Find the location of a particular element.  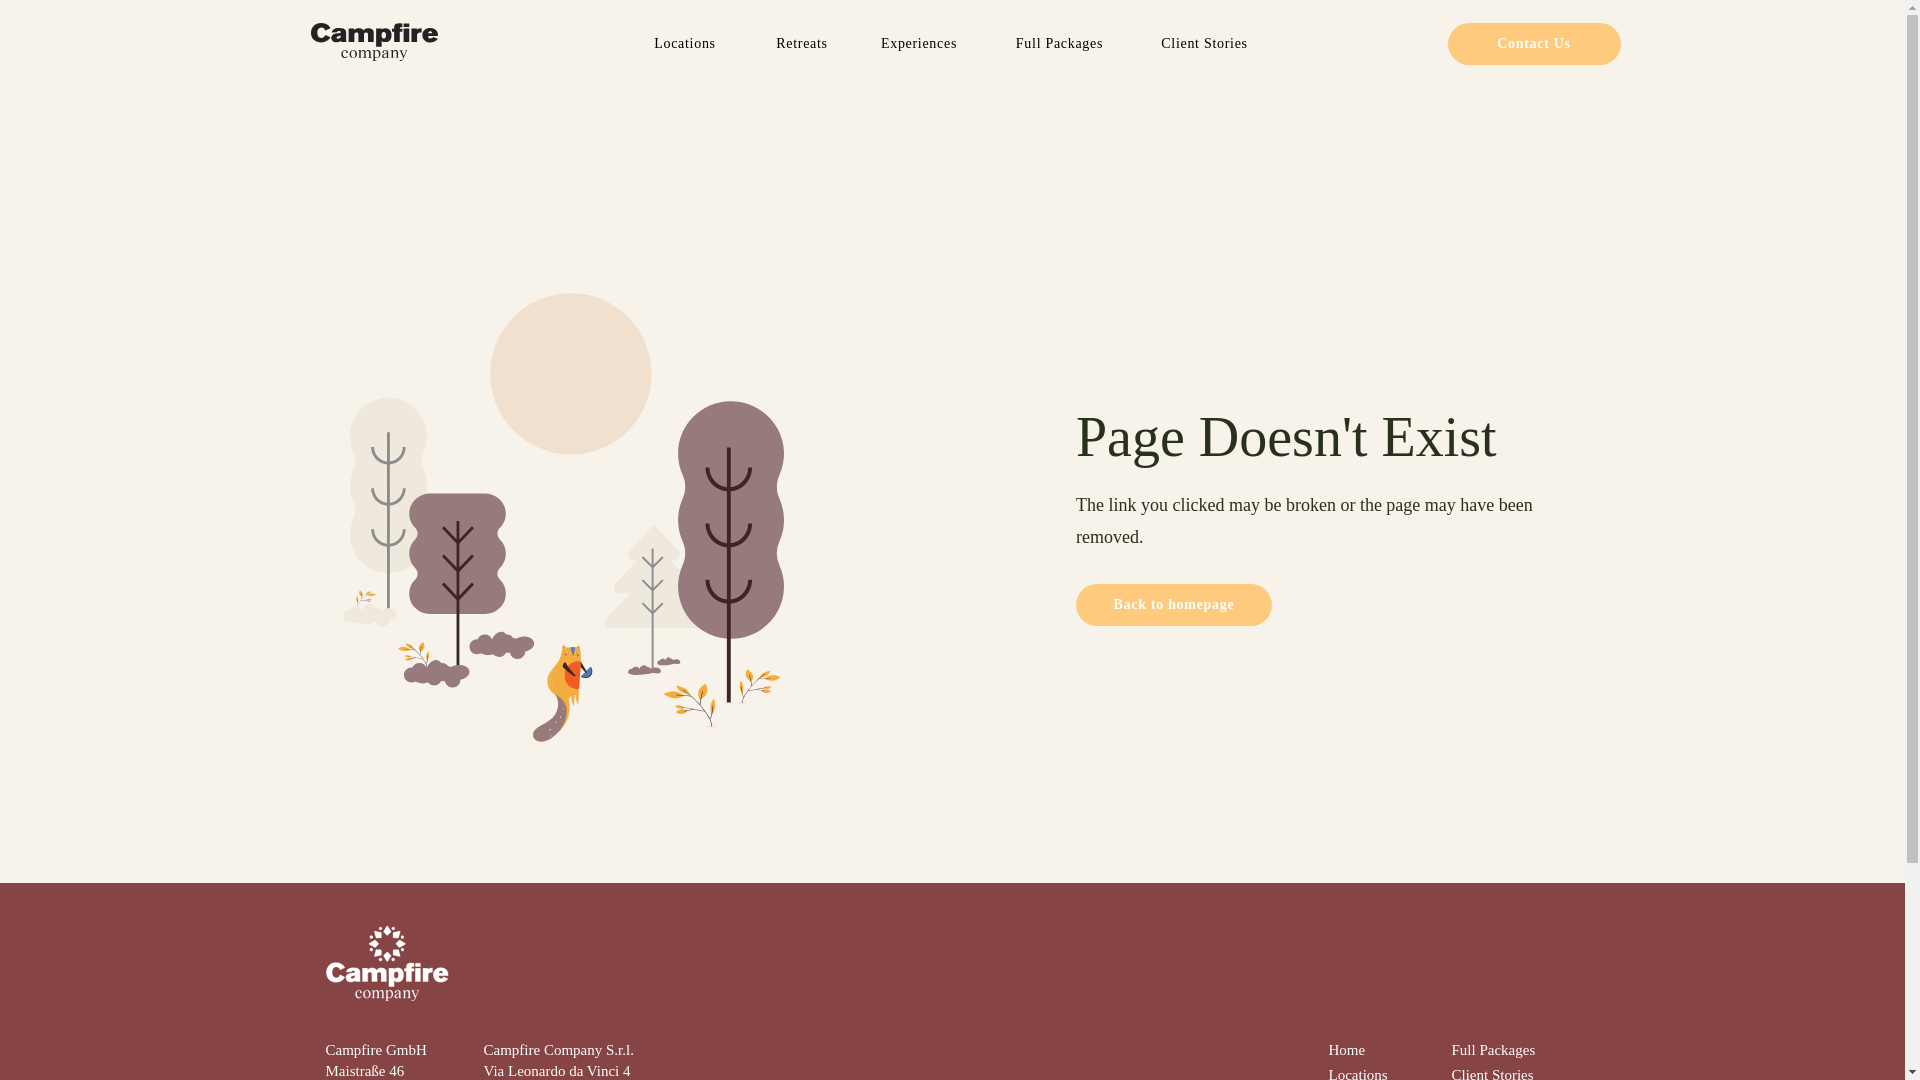

Locations is located at coordinates (685, 42).